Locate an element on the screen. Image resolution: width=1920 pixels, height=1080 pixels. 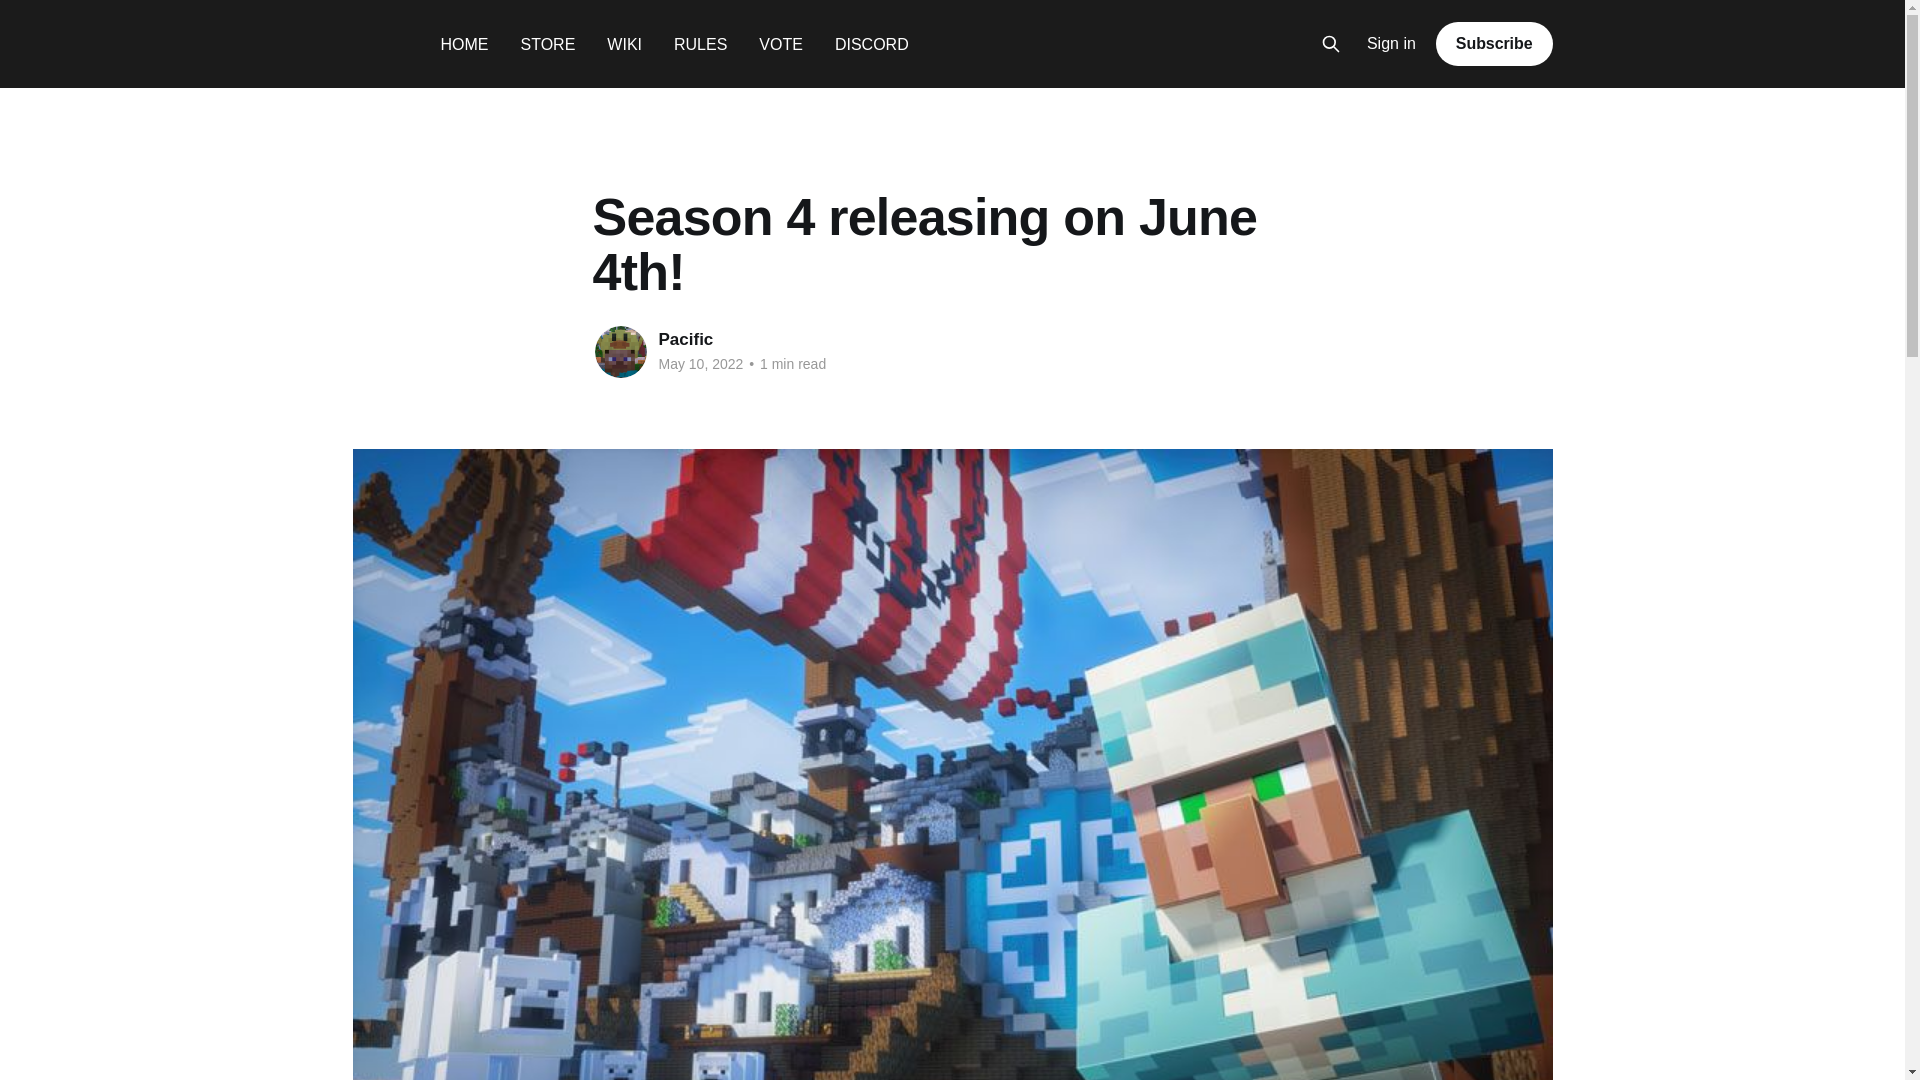
DISCORD is located at coordinates (872, 44).